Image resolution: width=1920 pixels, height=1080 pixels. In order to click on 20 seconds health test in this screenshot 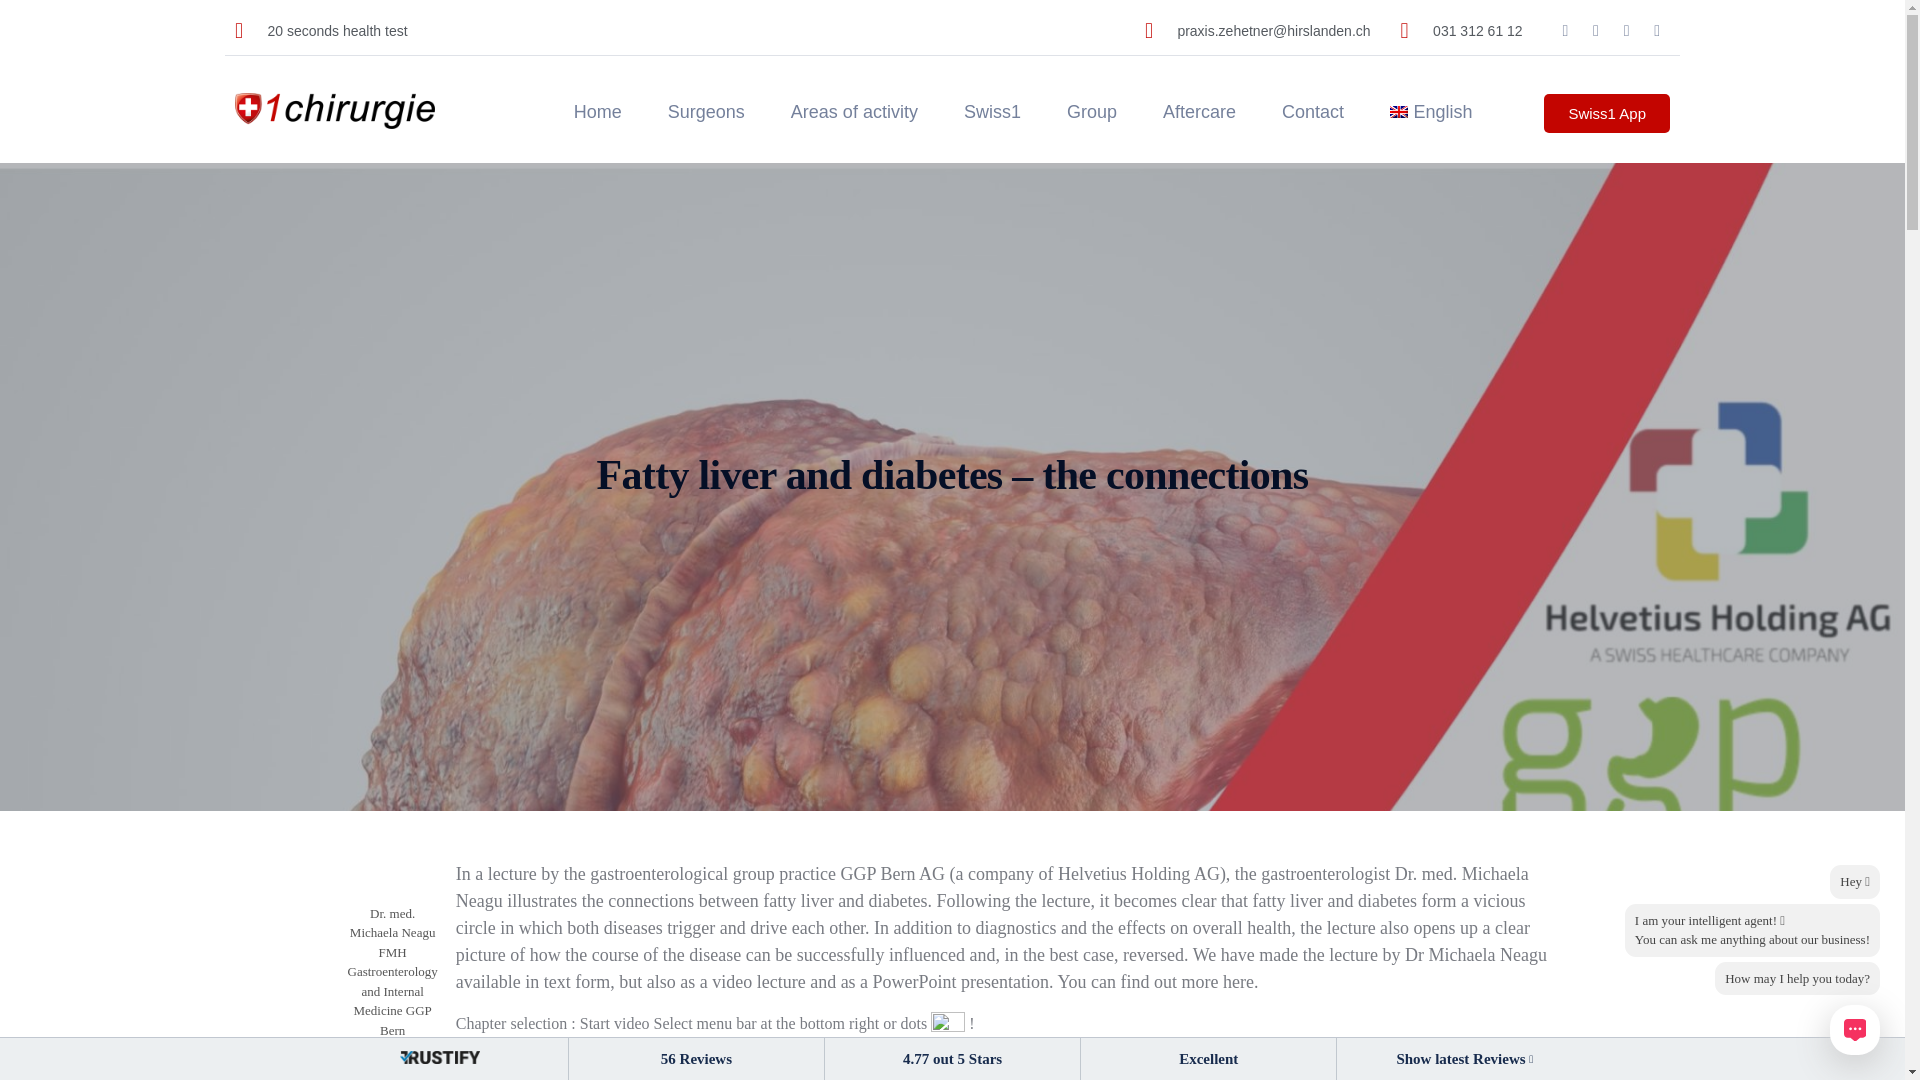, I will do `click(320, 31)`.